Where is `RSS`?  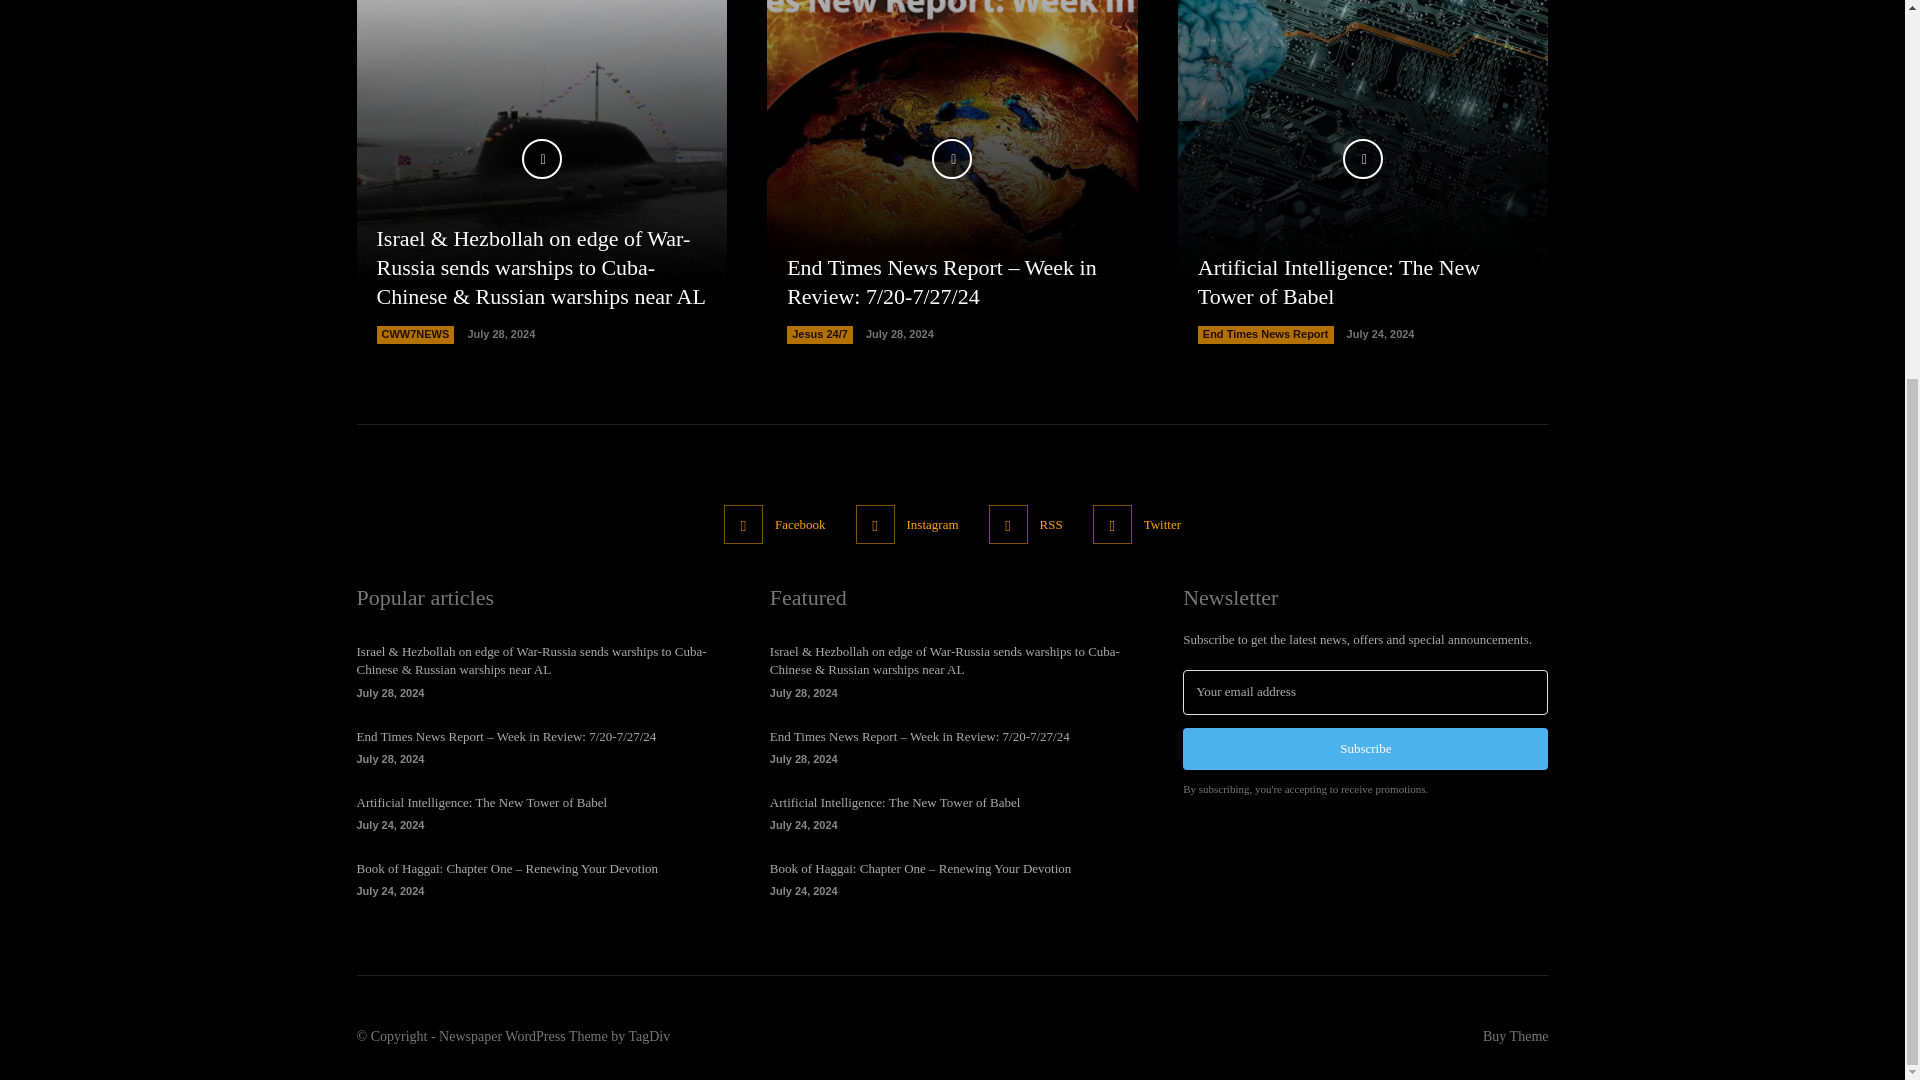 RSS is located at coordinates (1008, 524).